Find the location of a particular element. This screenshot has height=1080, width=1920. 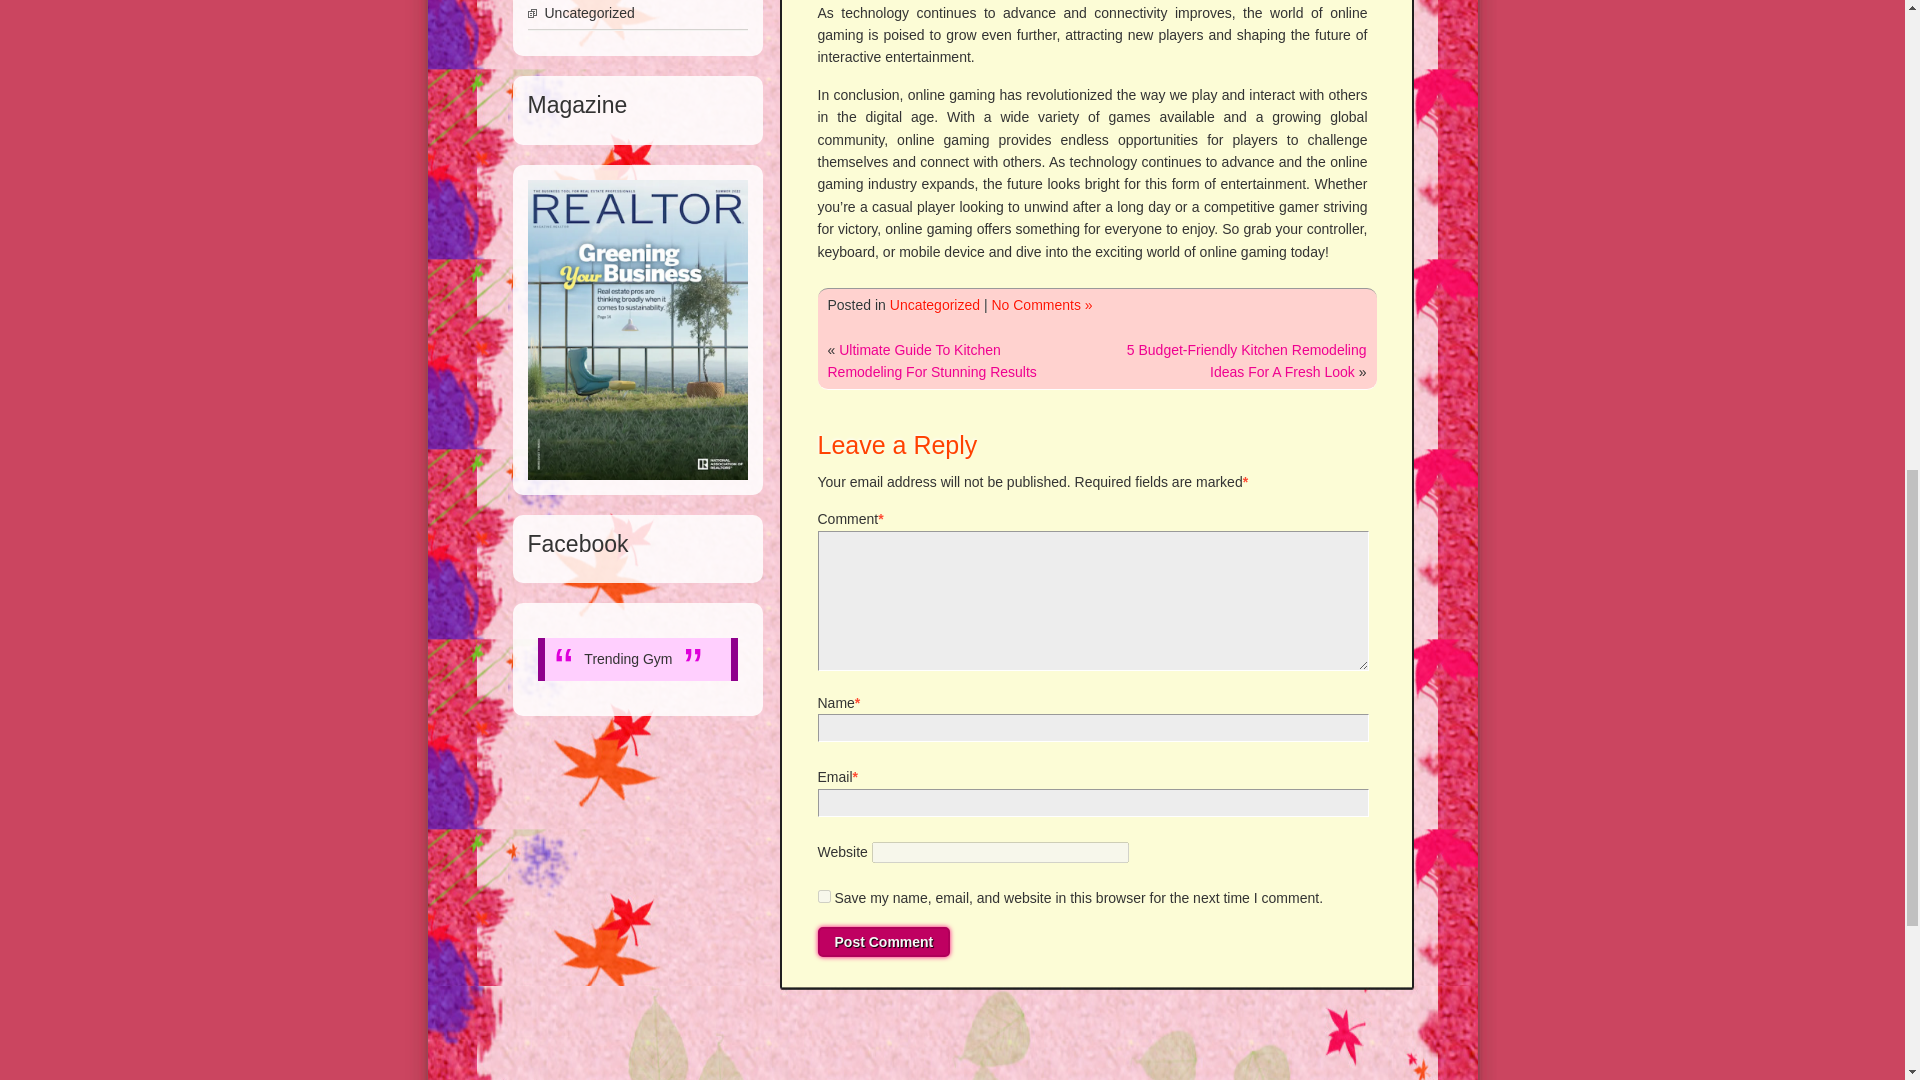

yes is located at coordinates (824, 896).